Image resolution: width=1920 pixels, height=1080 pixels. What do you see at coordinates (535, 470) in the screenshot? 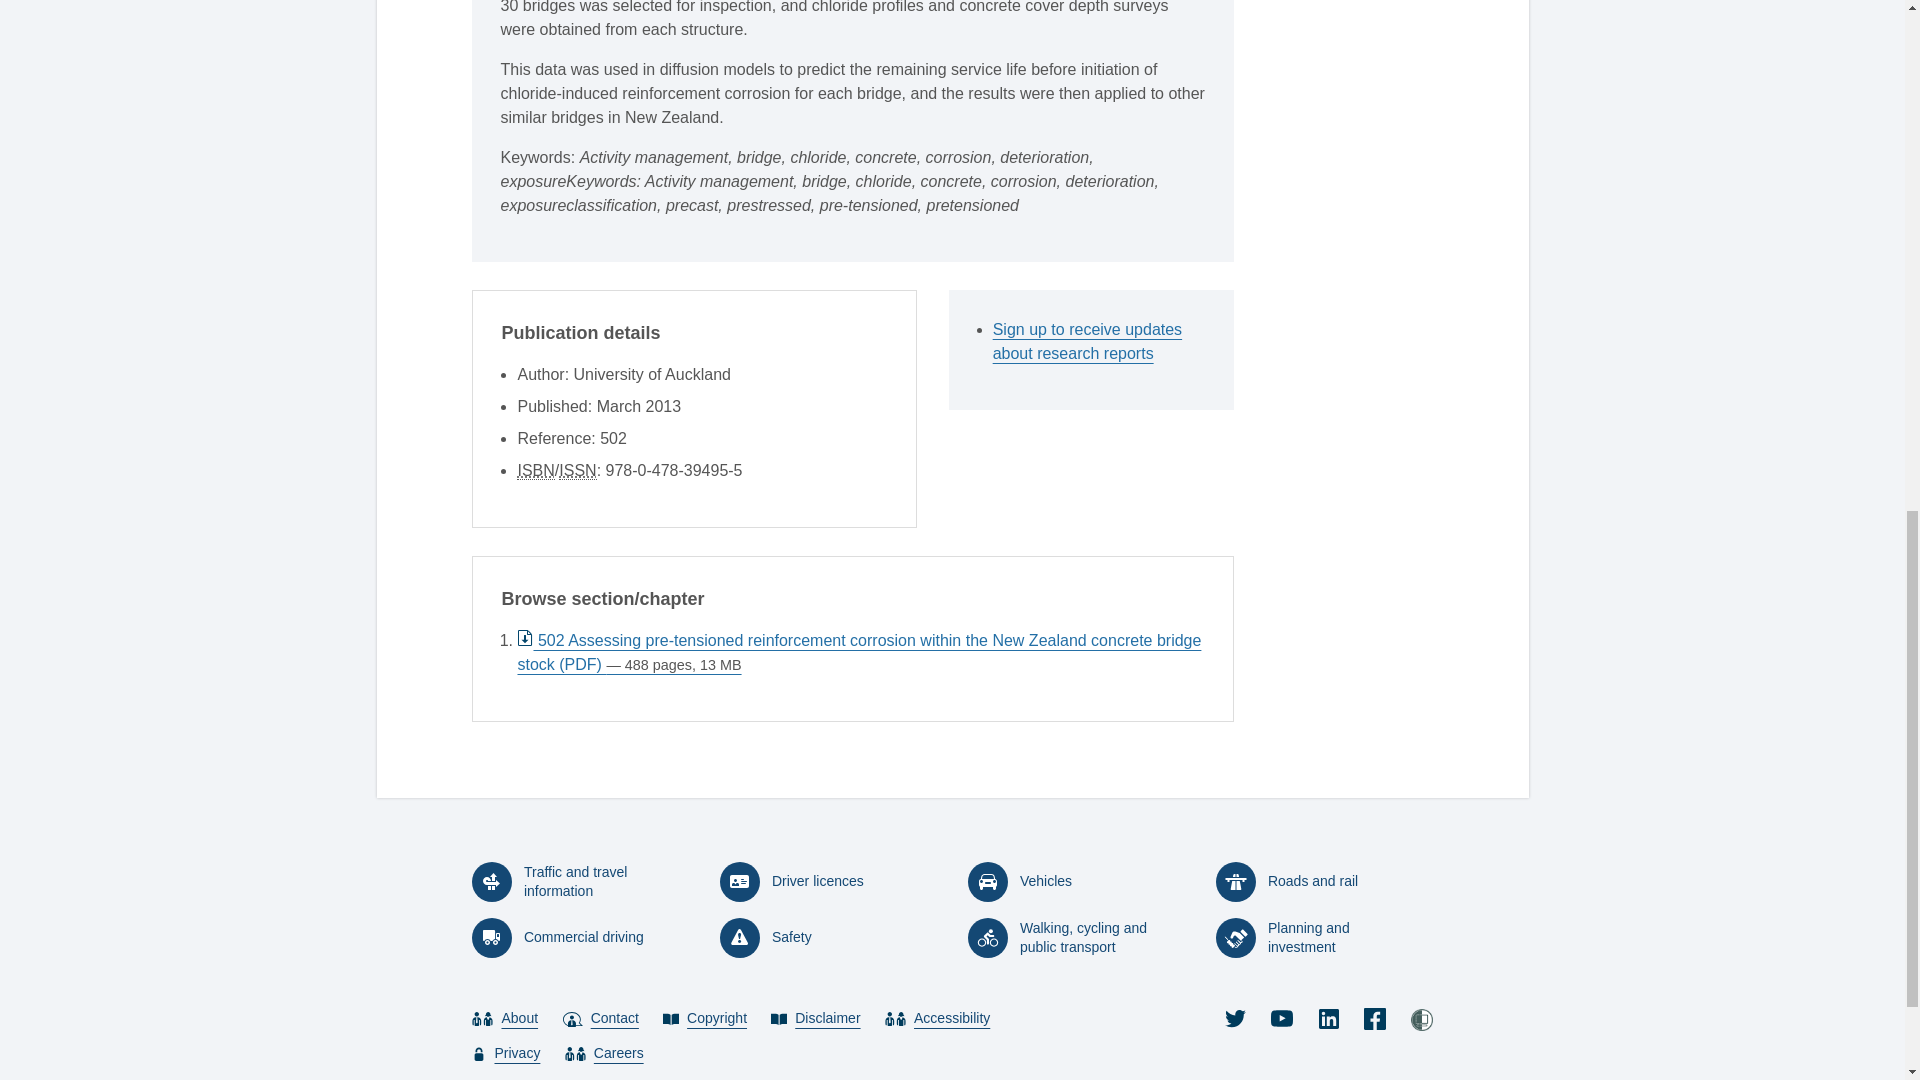
I see `International Standard Book Number` at bounding box center [535, 470].